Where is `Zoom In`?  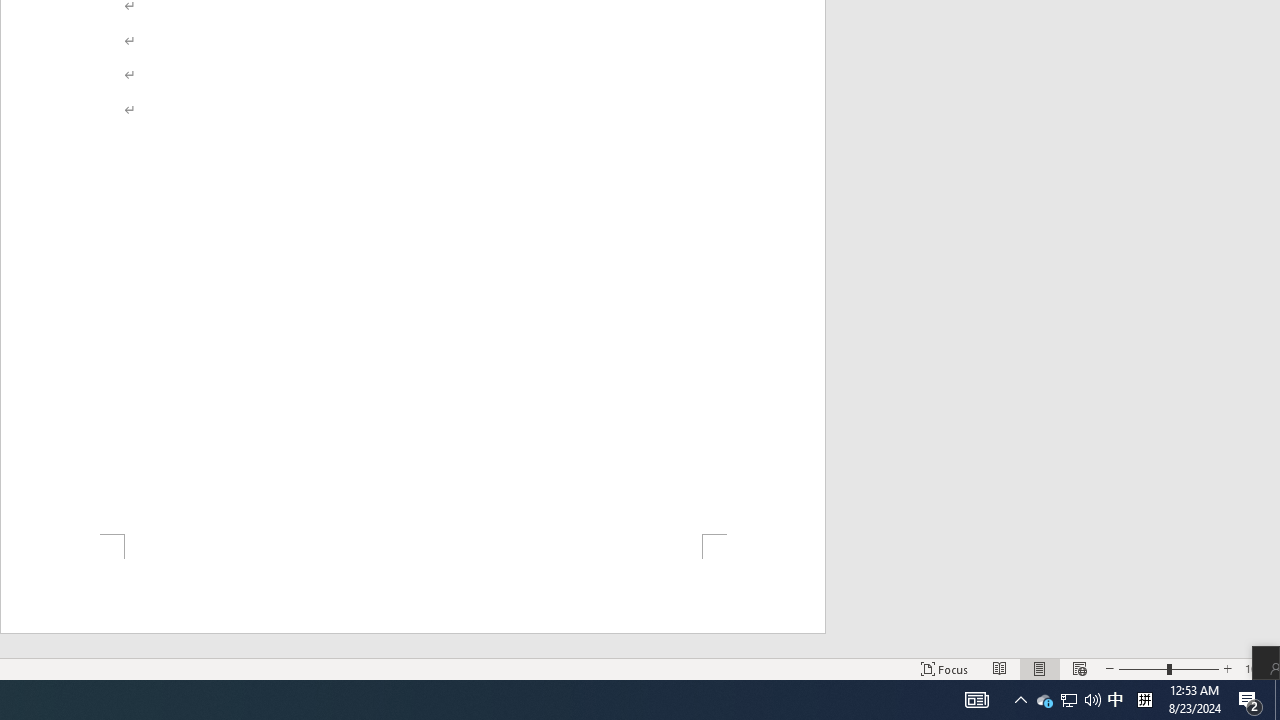
Zoom In is located at coordinates (1227, 668).